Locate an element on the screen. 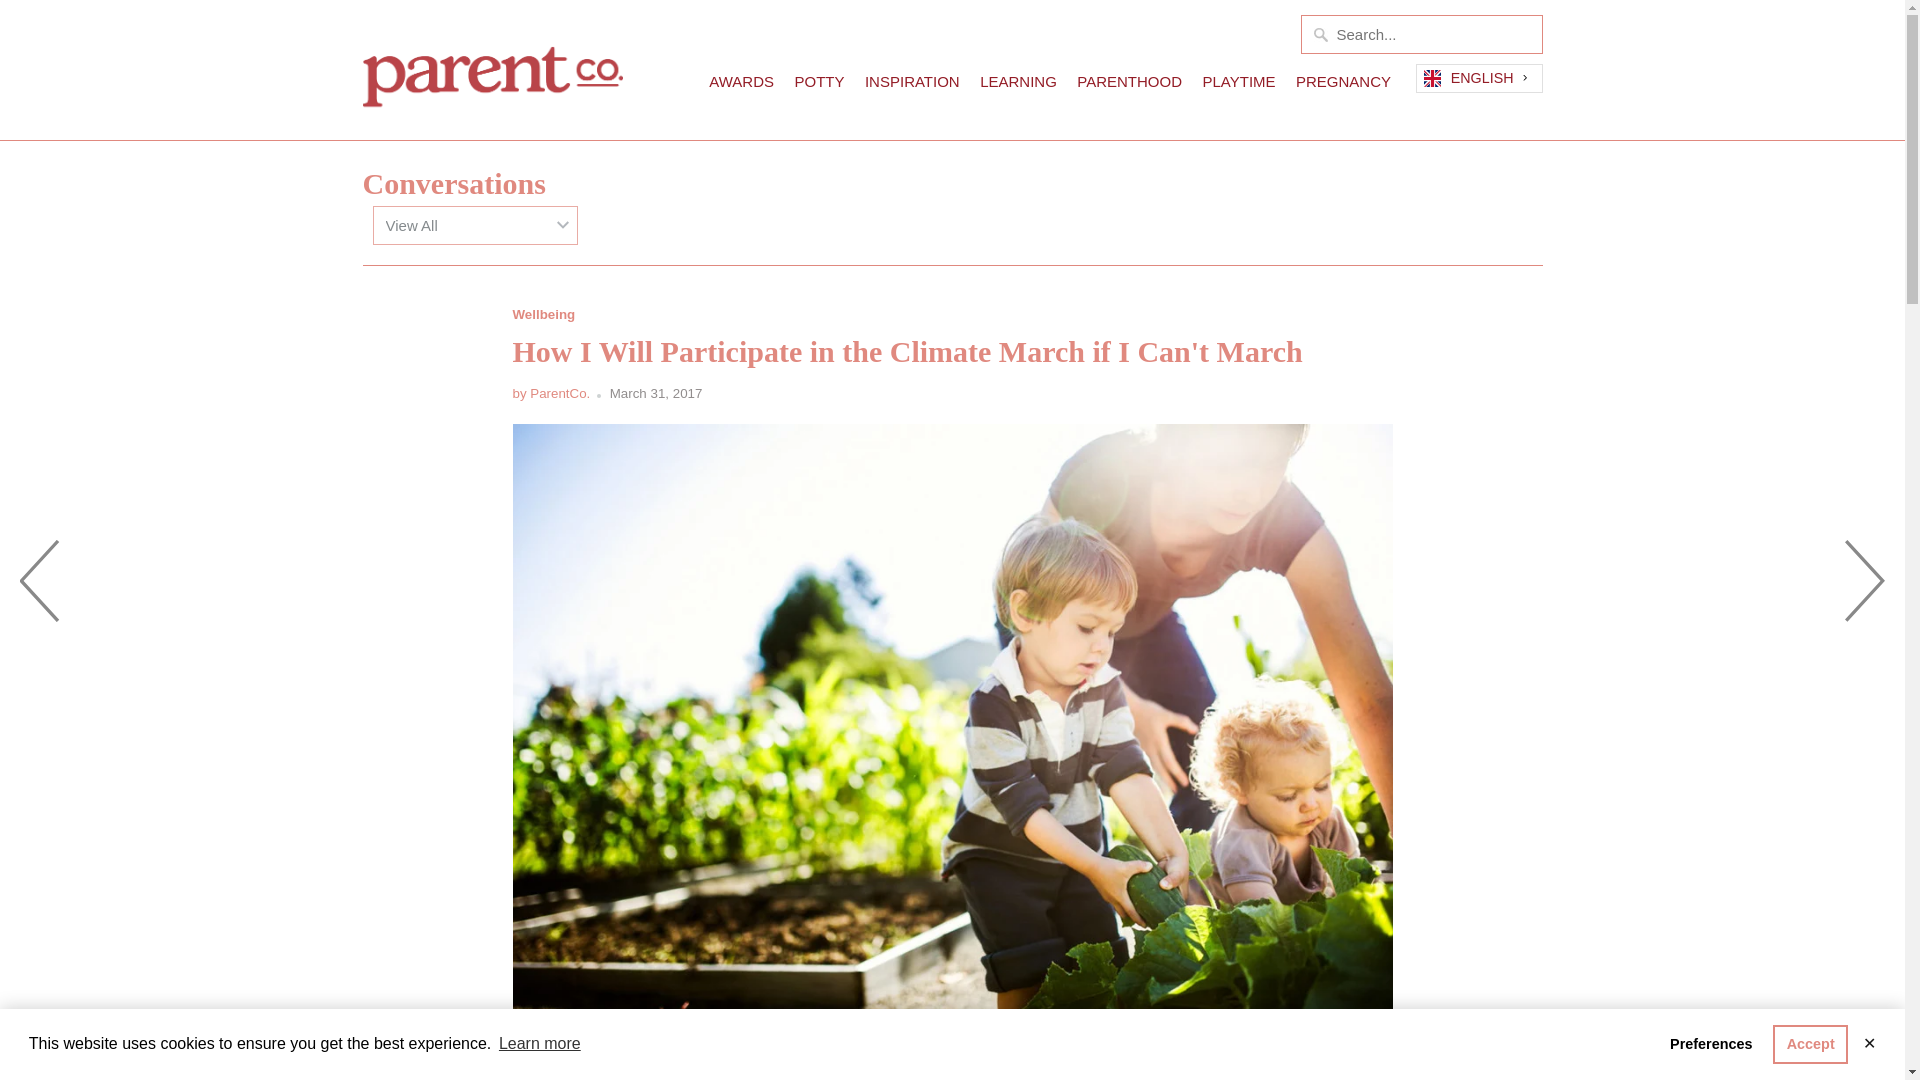 The width and height of the screenshot is (1920, 1080). INSPIRATION is located at coordinates (912, 86).